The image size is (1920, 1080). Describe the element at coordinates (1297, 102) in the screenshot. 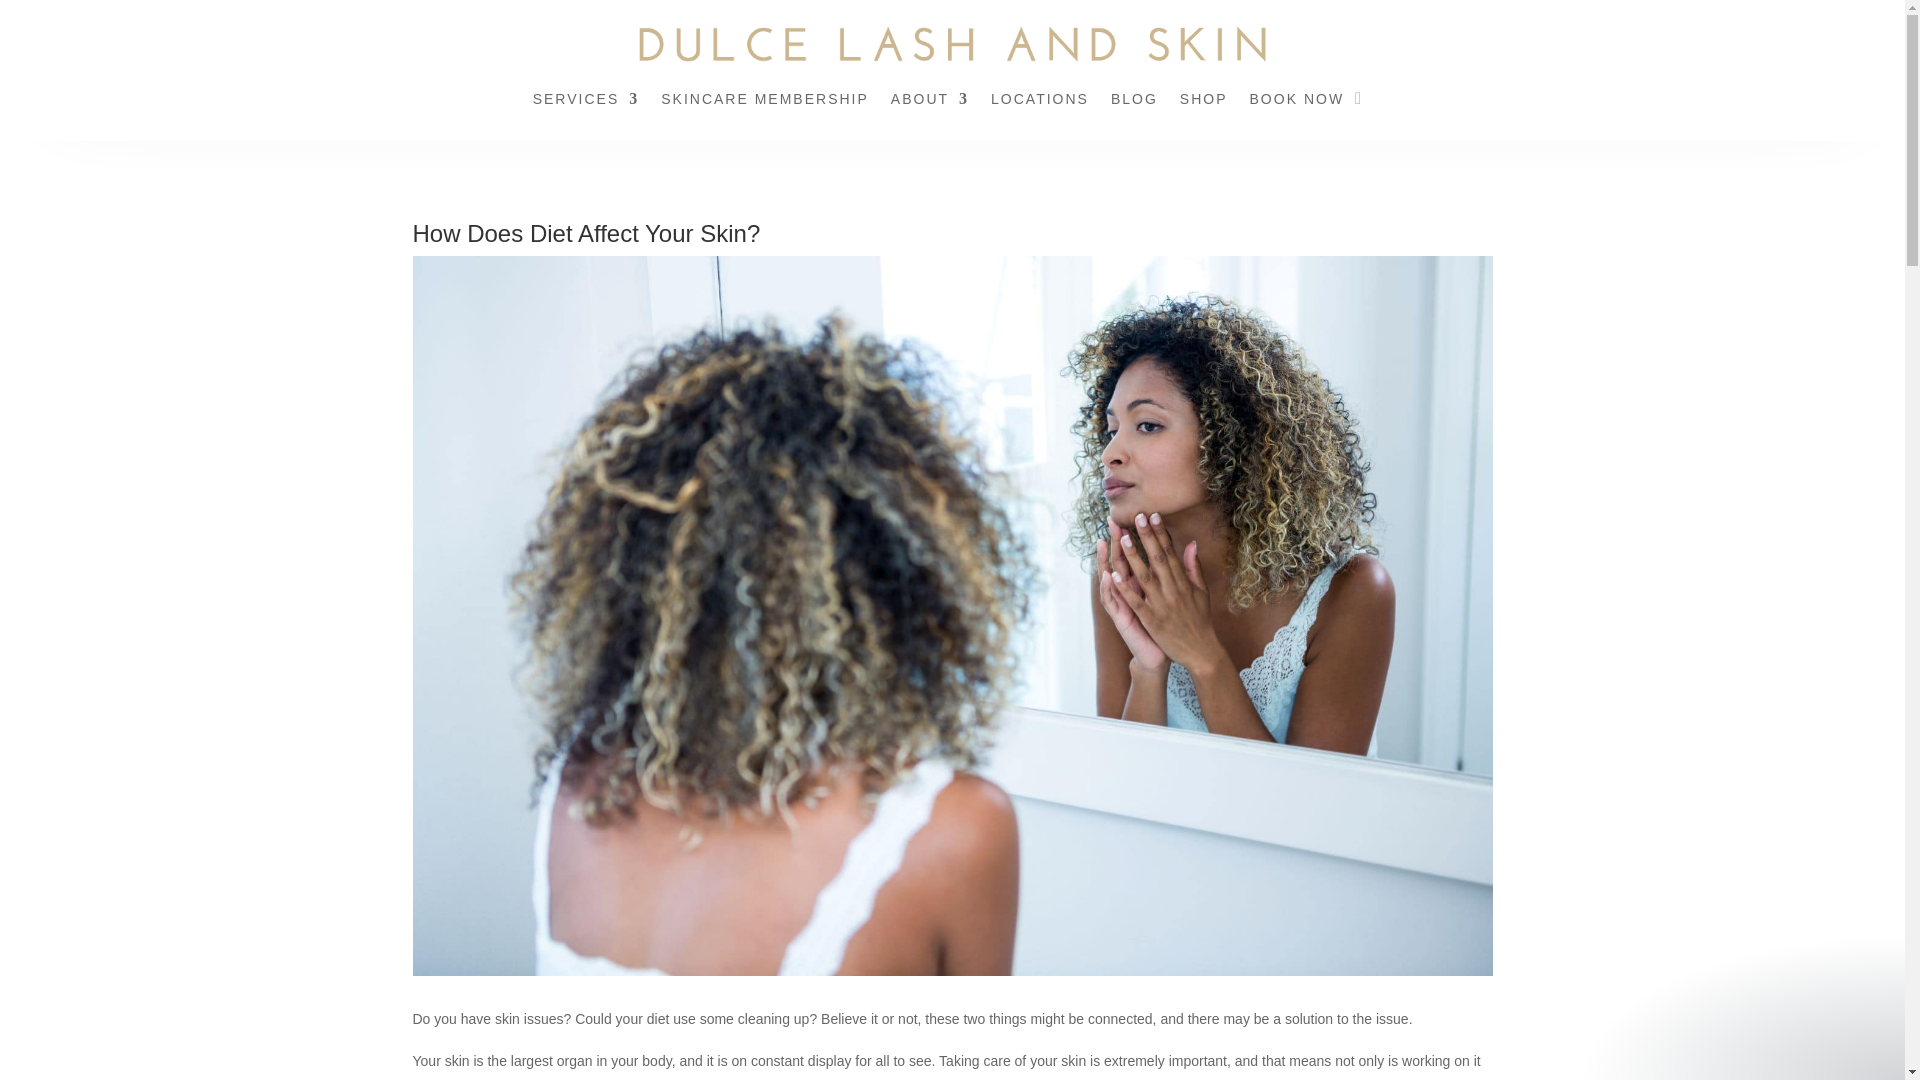

I see `BOOK NOW` at that location.